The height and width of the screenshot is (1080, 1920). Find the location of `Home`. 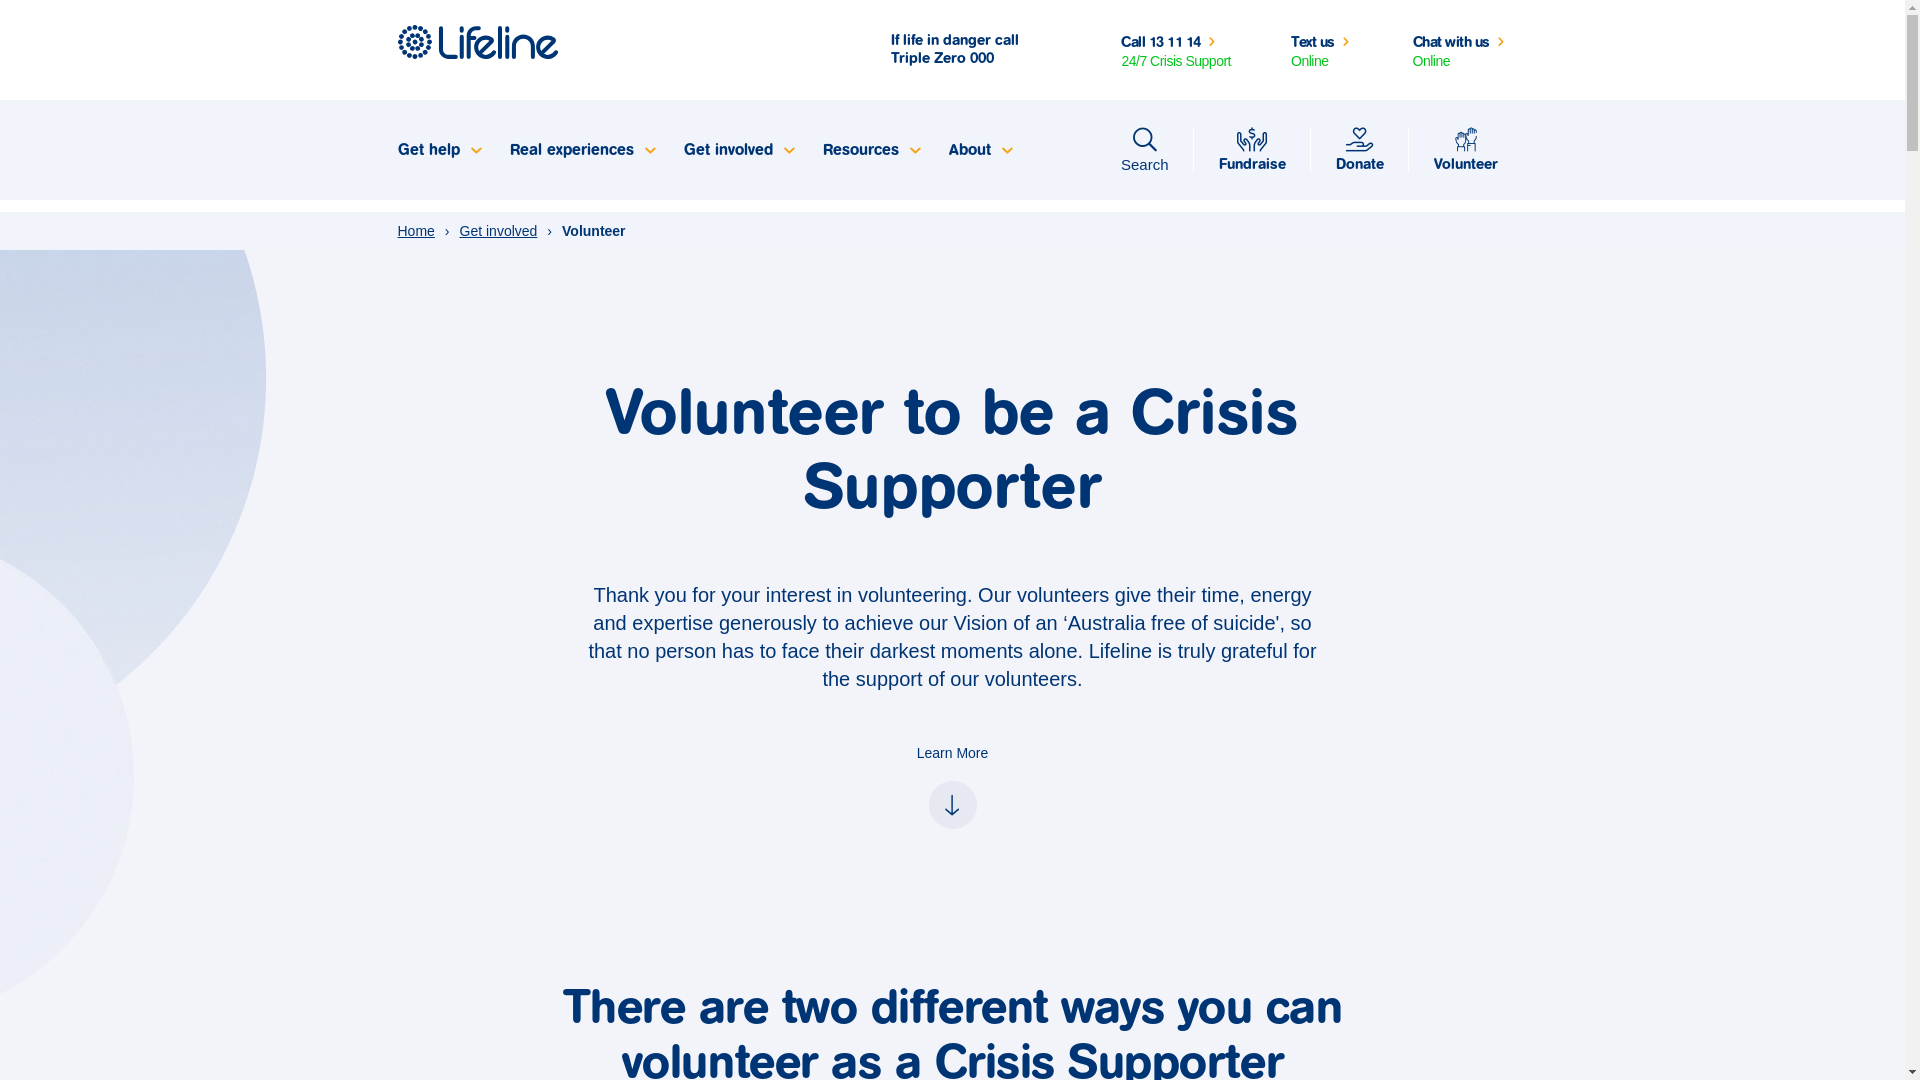

Home is located at coordinates (416, 230).